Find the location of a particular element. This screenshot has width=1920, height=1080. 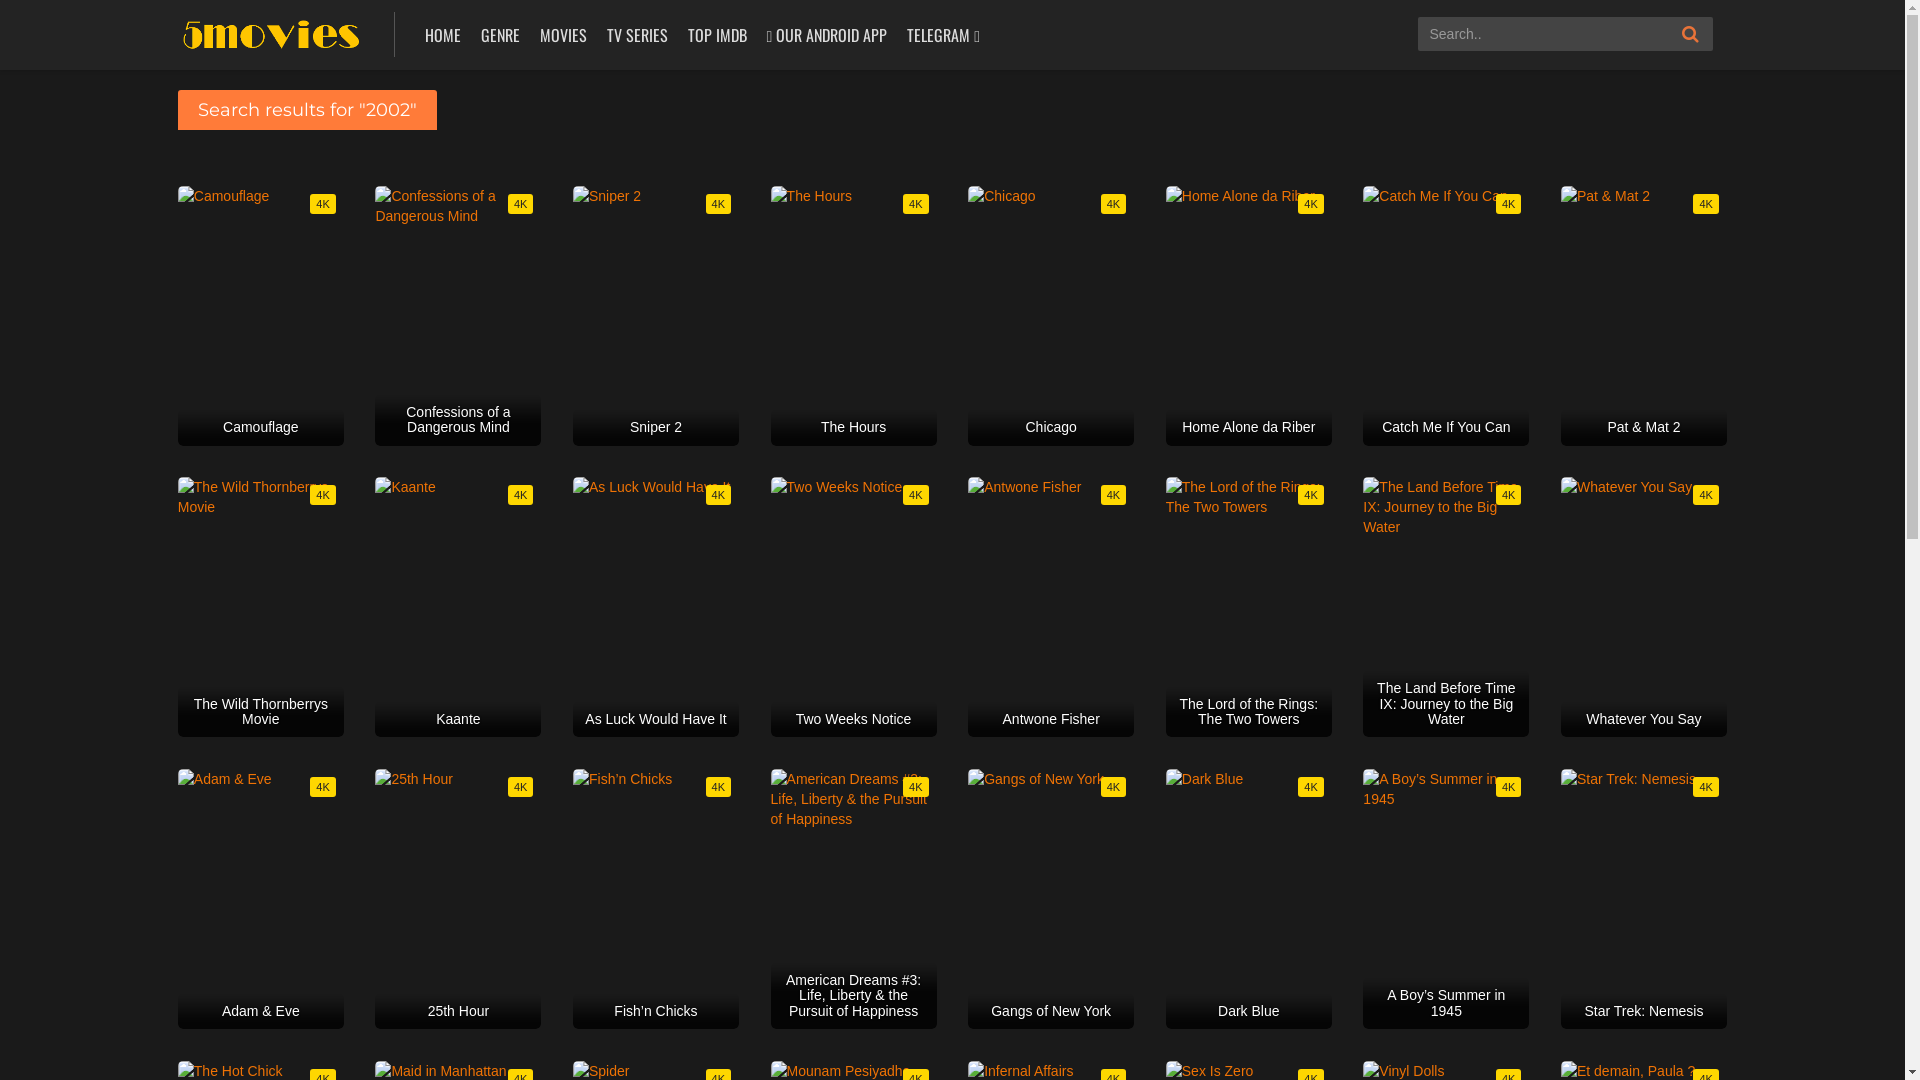

4K
Adam & Eve is located at coordinates (261, 899).